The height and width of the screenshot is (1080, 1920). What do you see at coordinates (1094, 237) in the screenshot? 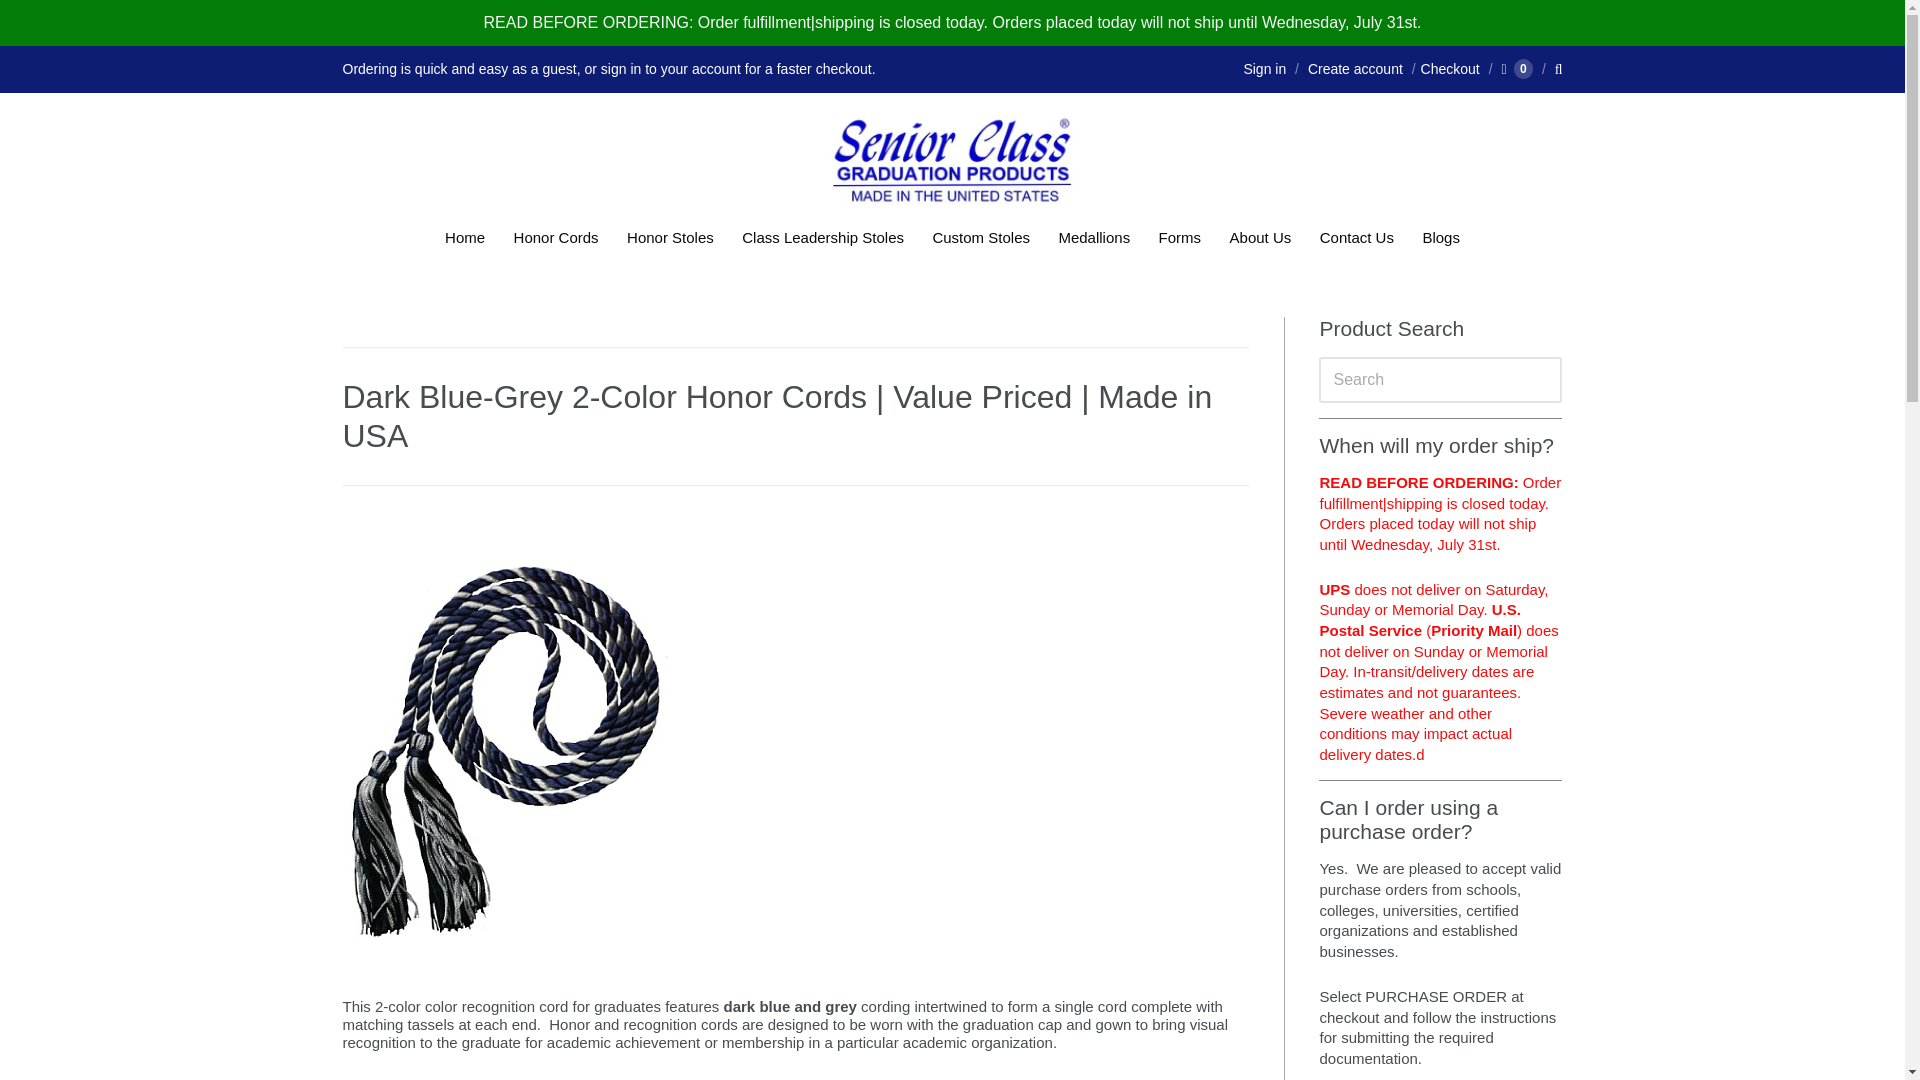
I see `Medallions` at bounding box center [1094, 237].